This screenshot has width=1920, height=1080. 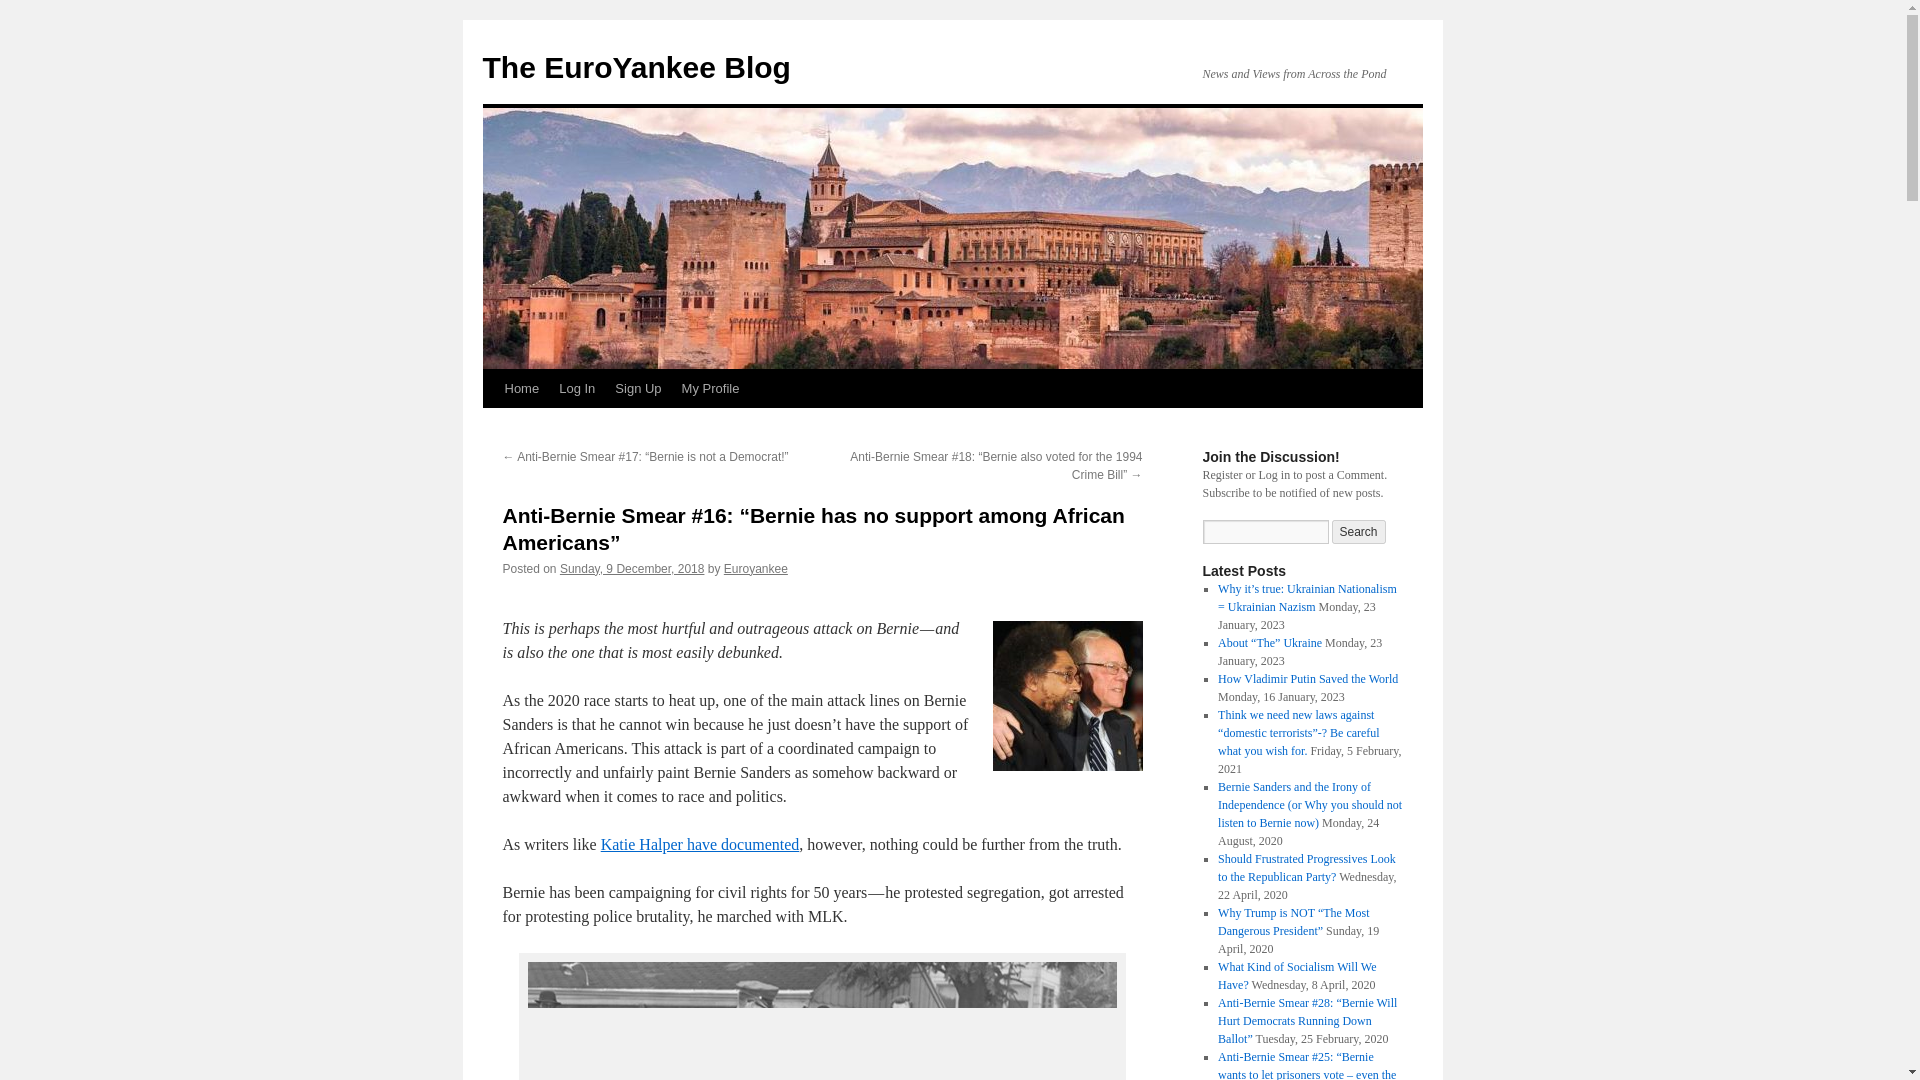 What do you see at coordinates (635, 67) in the screenshot?
I see `The EuroYankee Blog` at bounding box center [635, 67].